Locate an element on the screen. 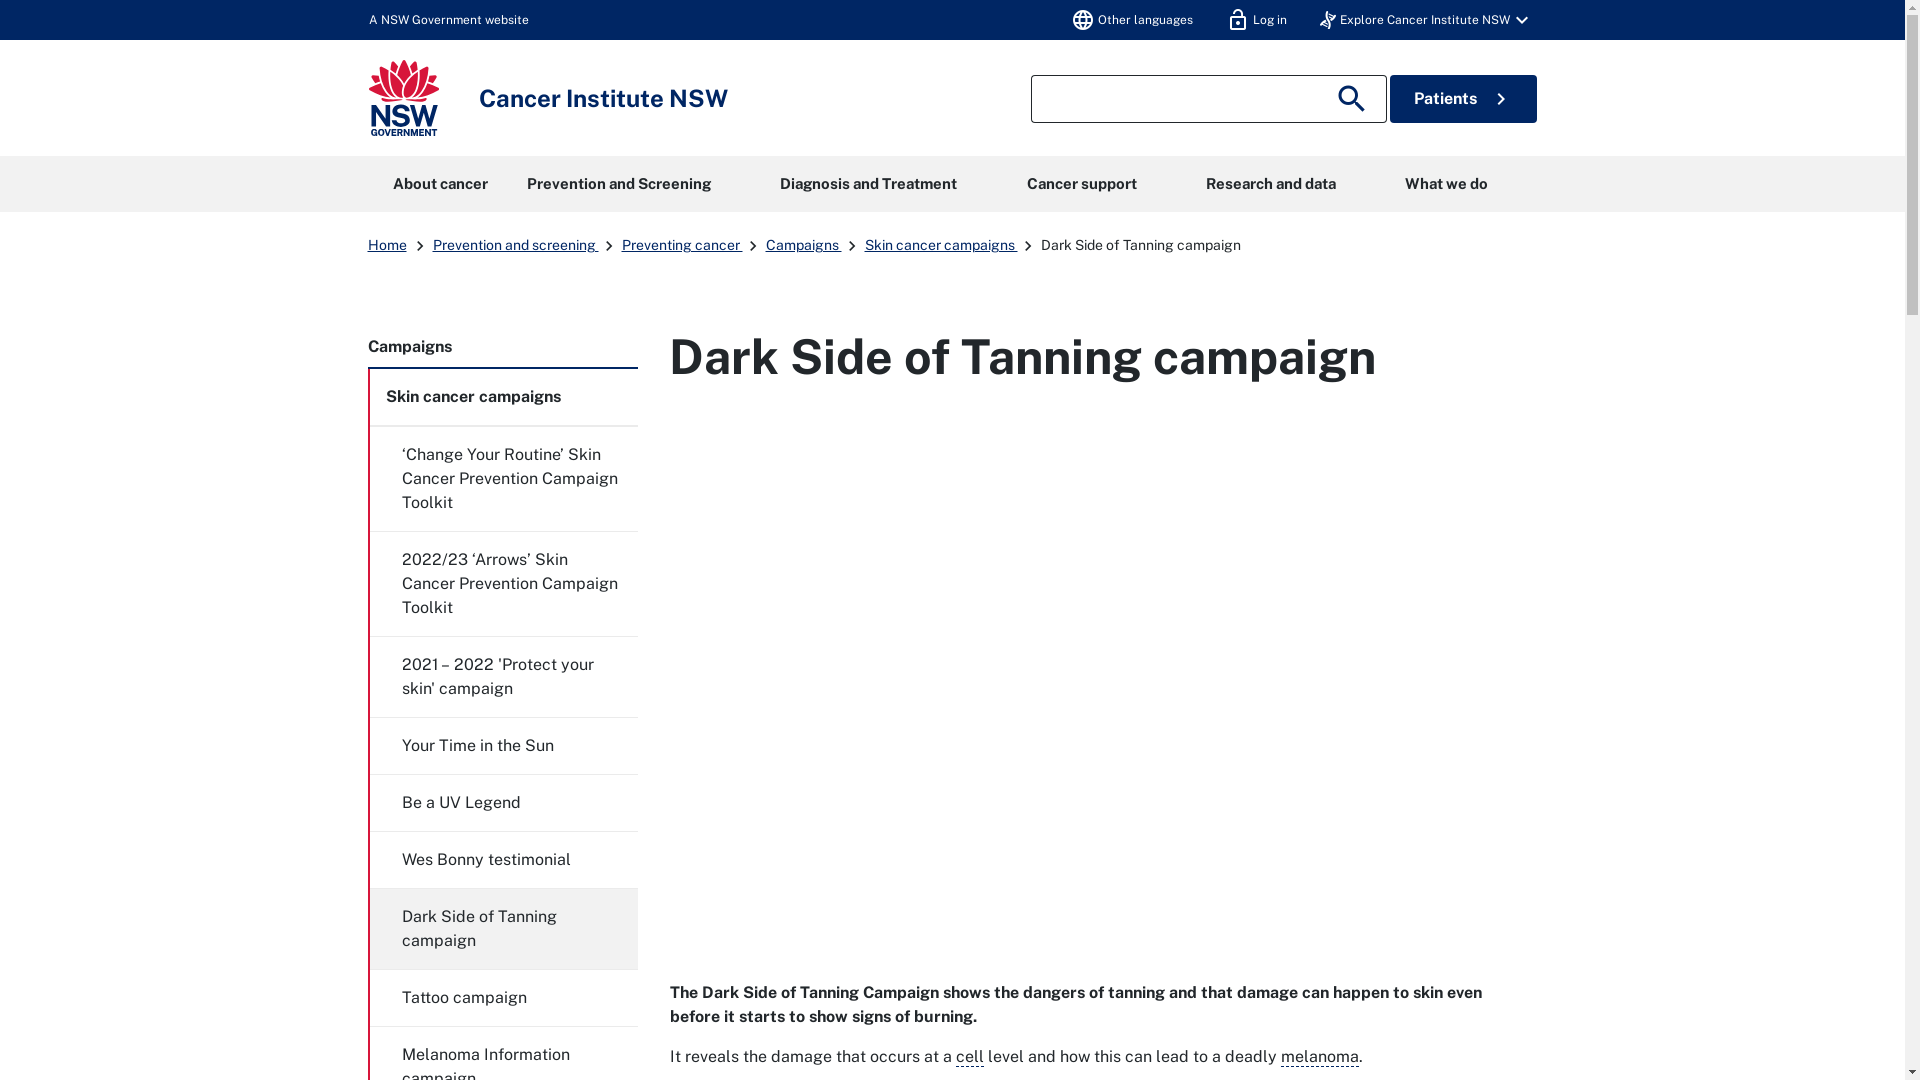  Wes Bonny testimonial is located at coordinates (504, 860).